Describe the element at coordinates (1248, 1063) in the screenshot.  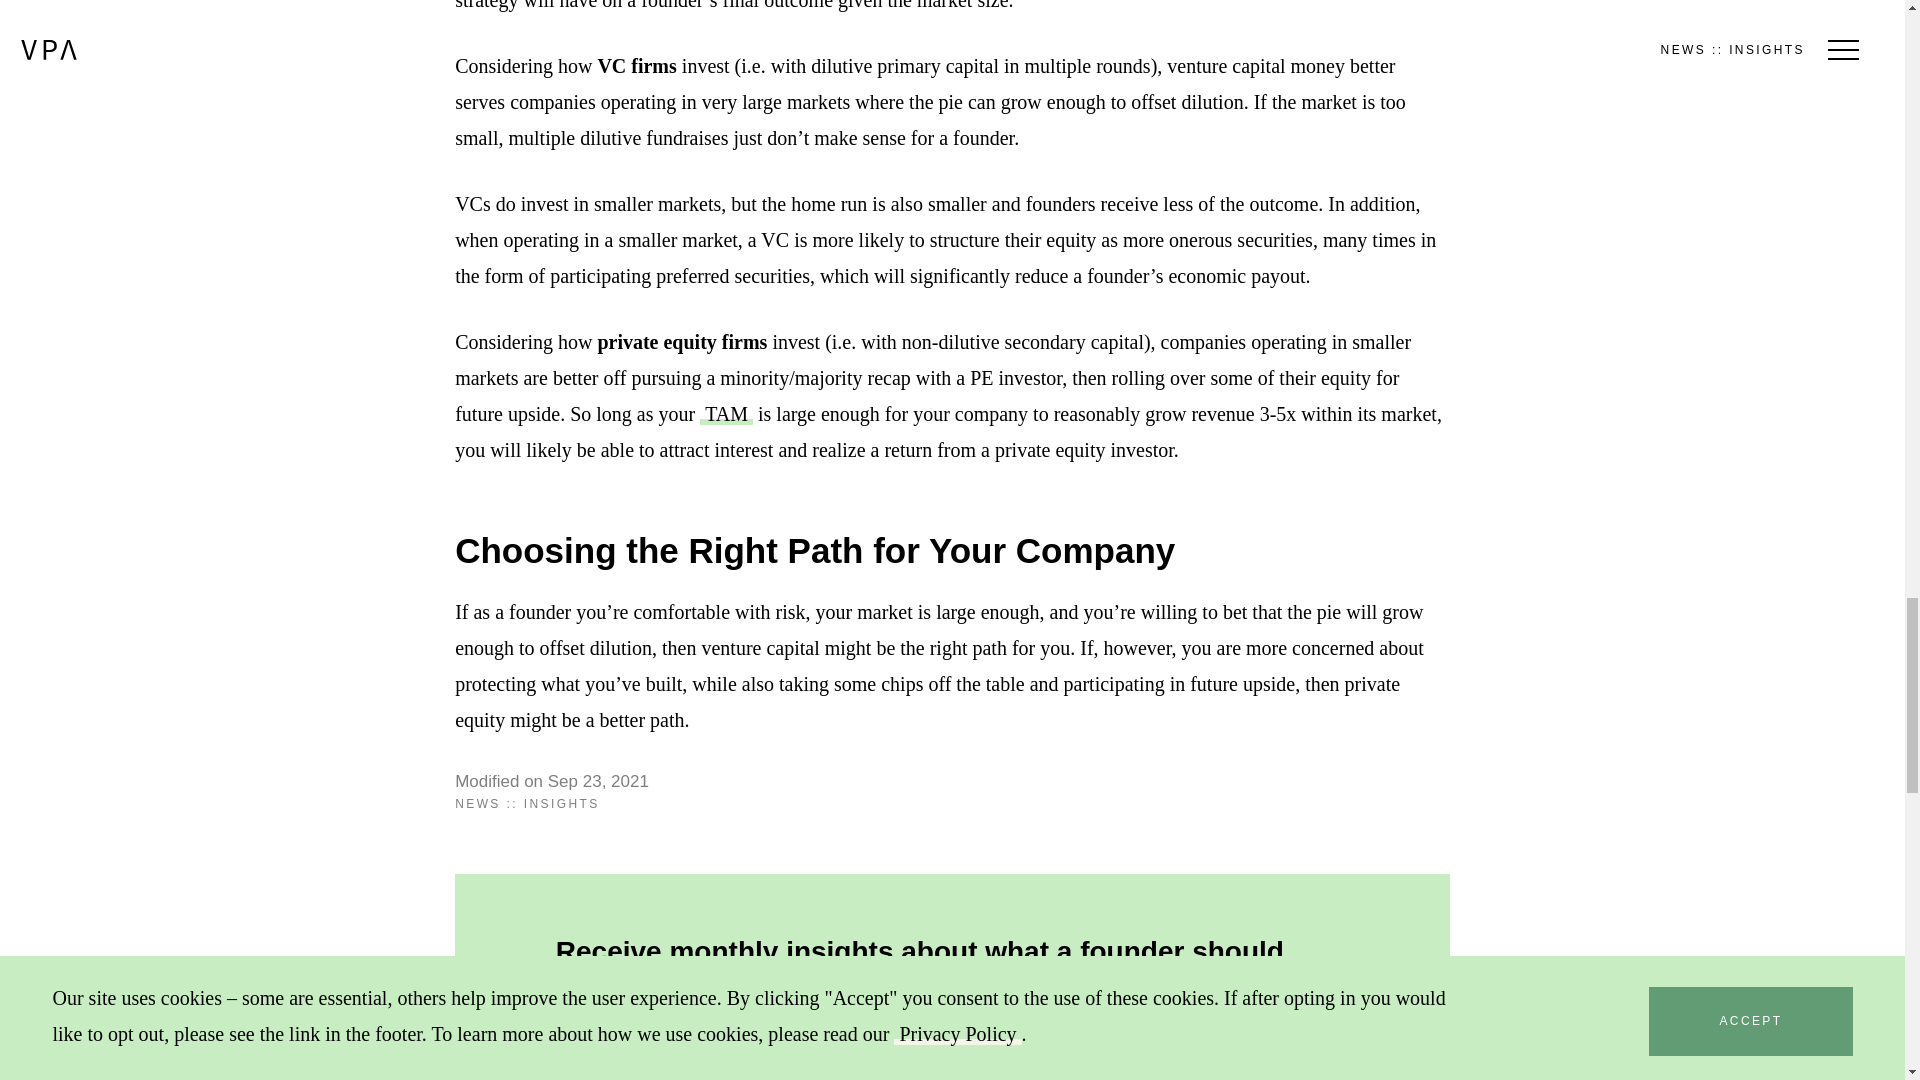
I see `SUBMIT` at that location.